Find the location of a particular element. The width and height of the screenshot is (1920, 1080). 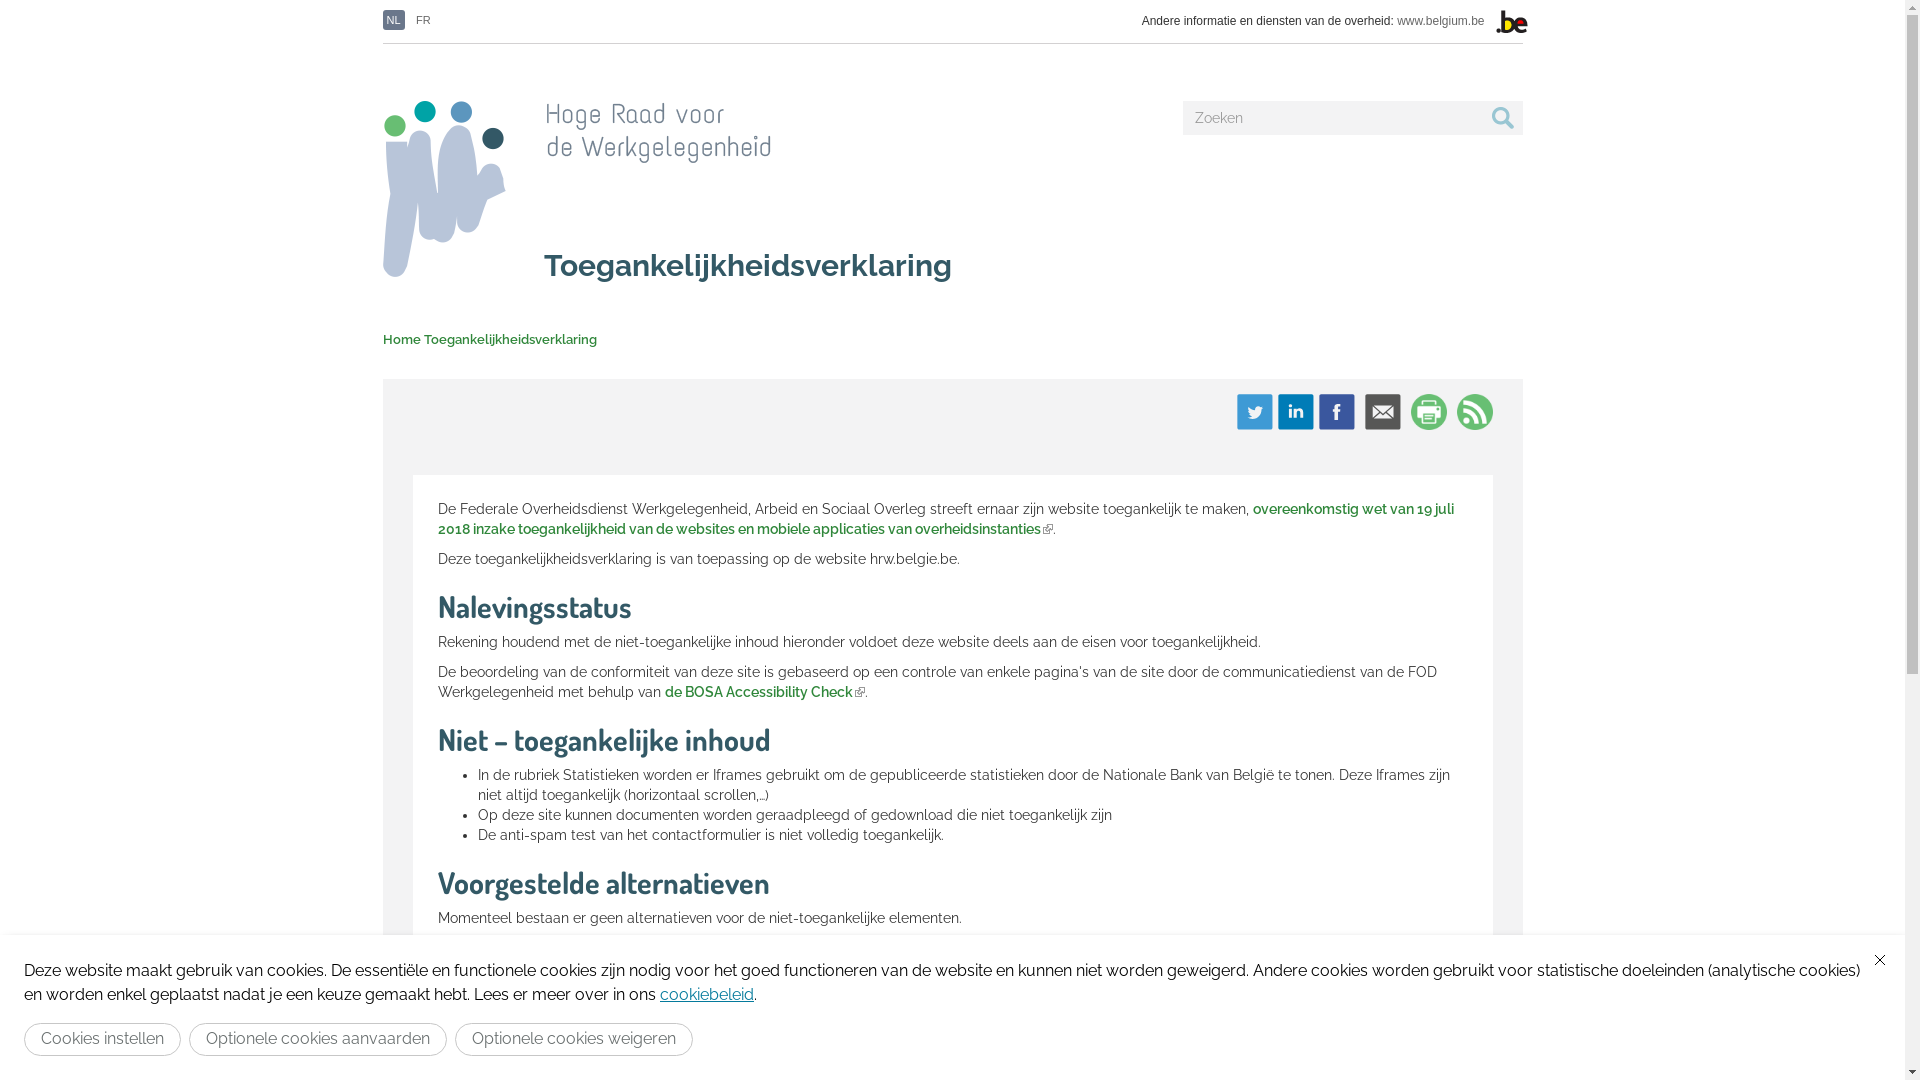

twitter is located at coordinates (1254, 412).